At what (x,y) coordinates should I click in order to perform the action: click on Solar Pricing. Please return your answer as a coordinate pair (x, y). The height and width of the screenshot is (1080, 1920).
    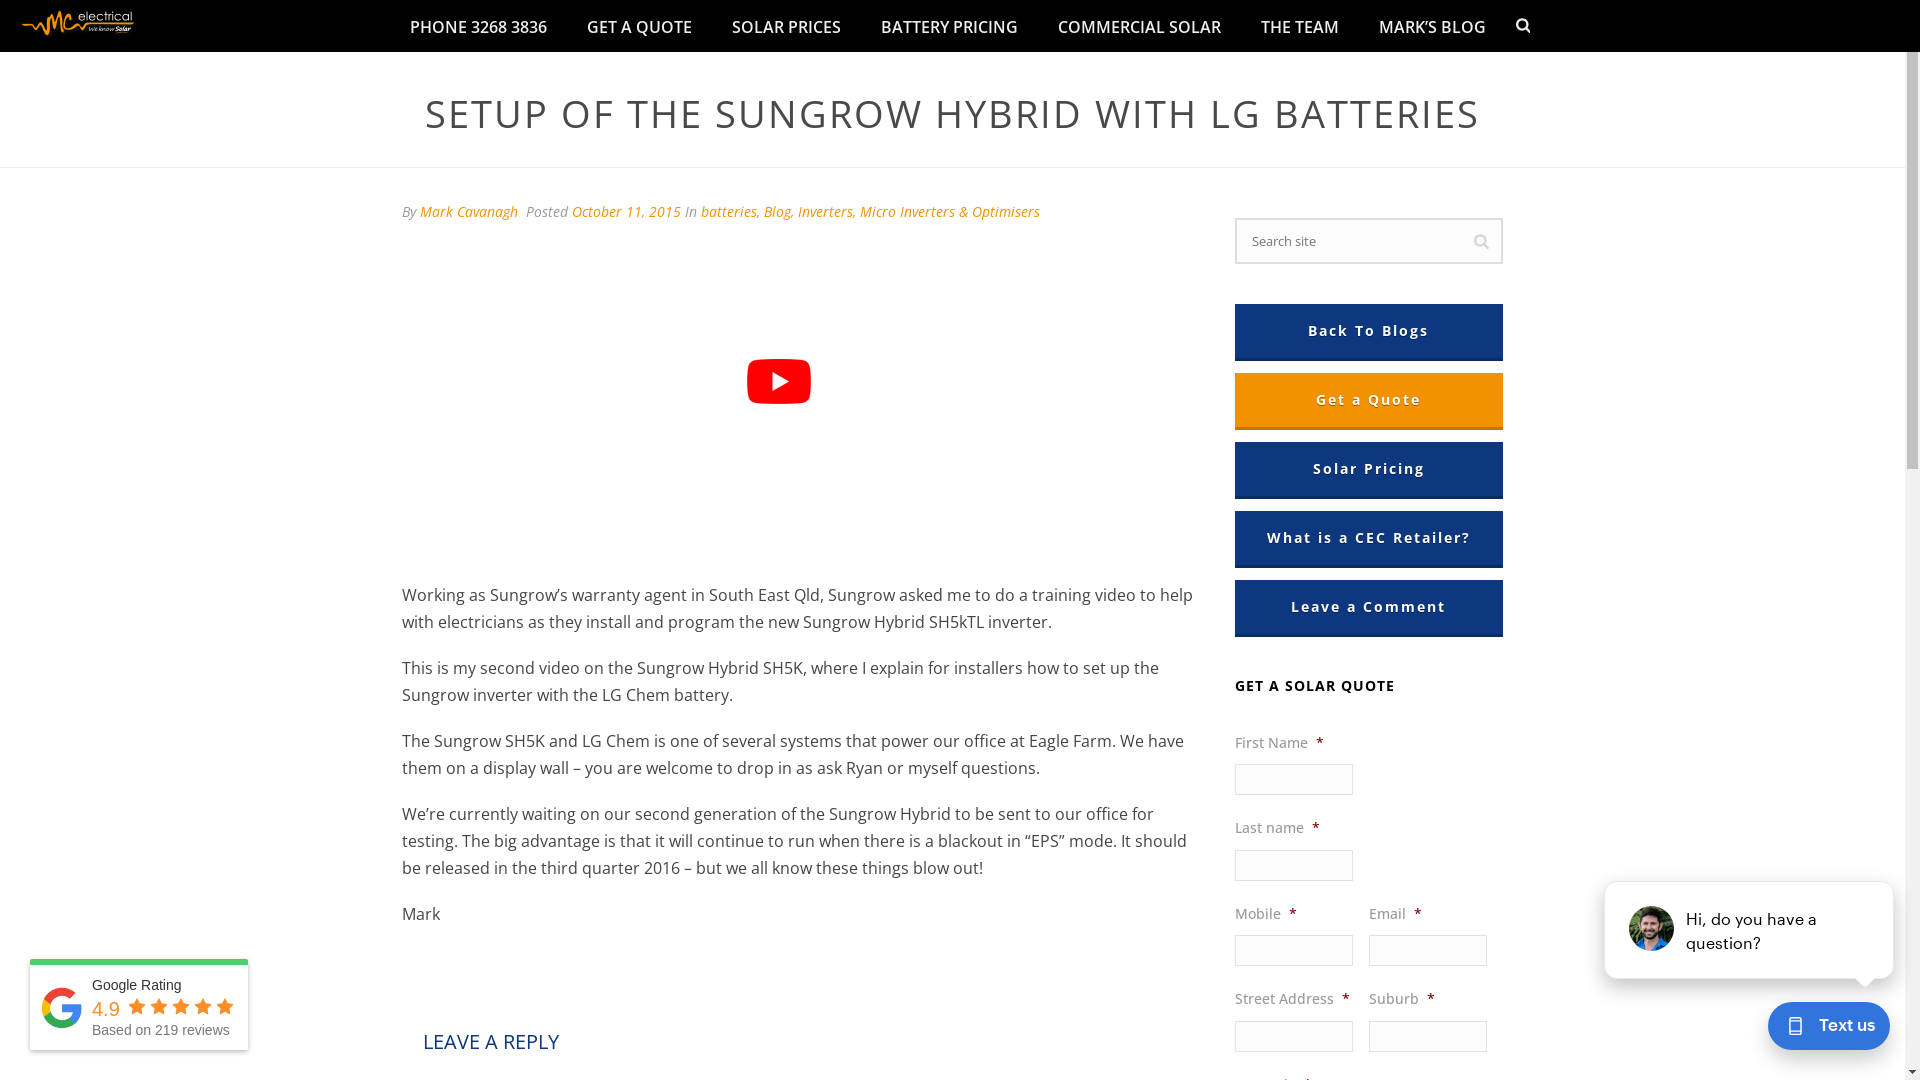
    Looking at the image, I should click on (1369, 469).